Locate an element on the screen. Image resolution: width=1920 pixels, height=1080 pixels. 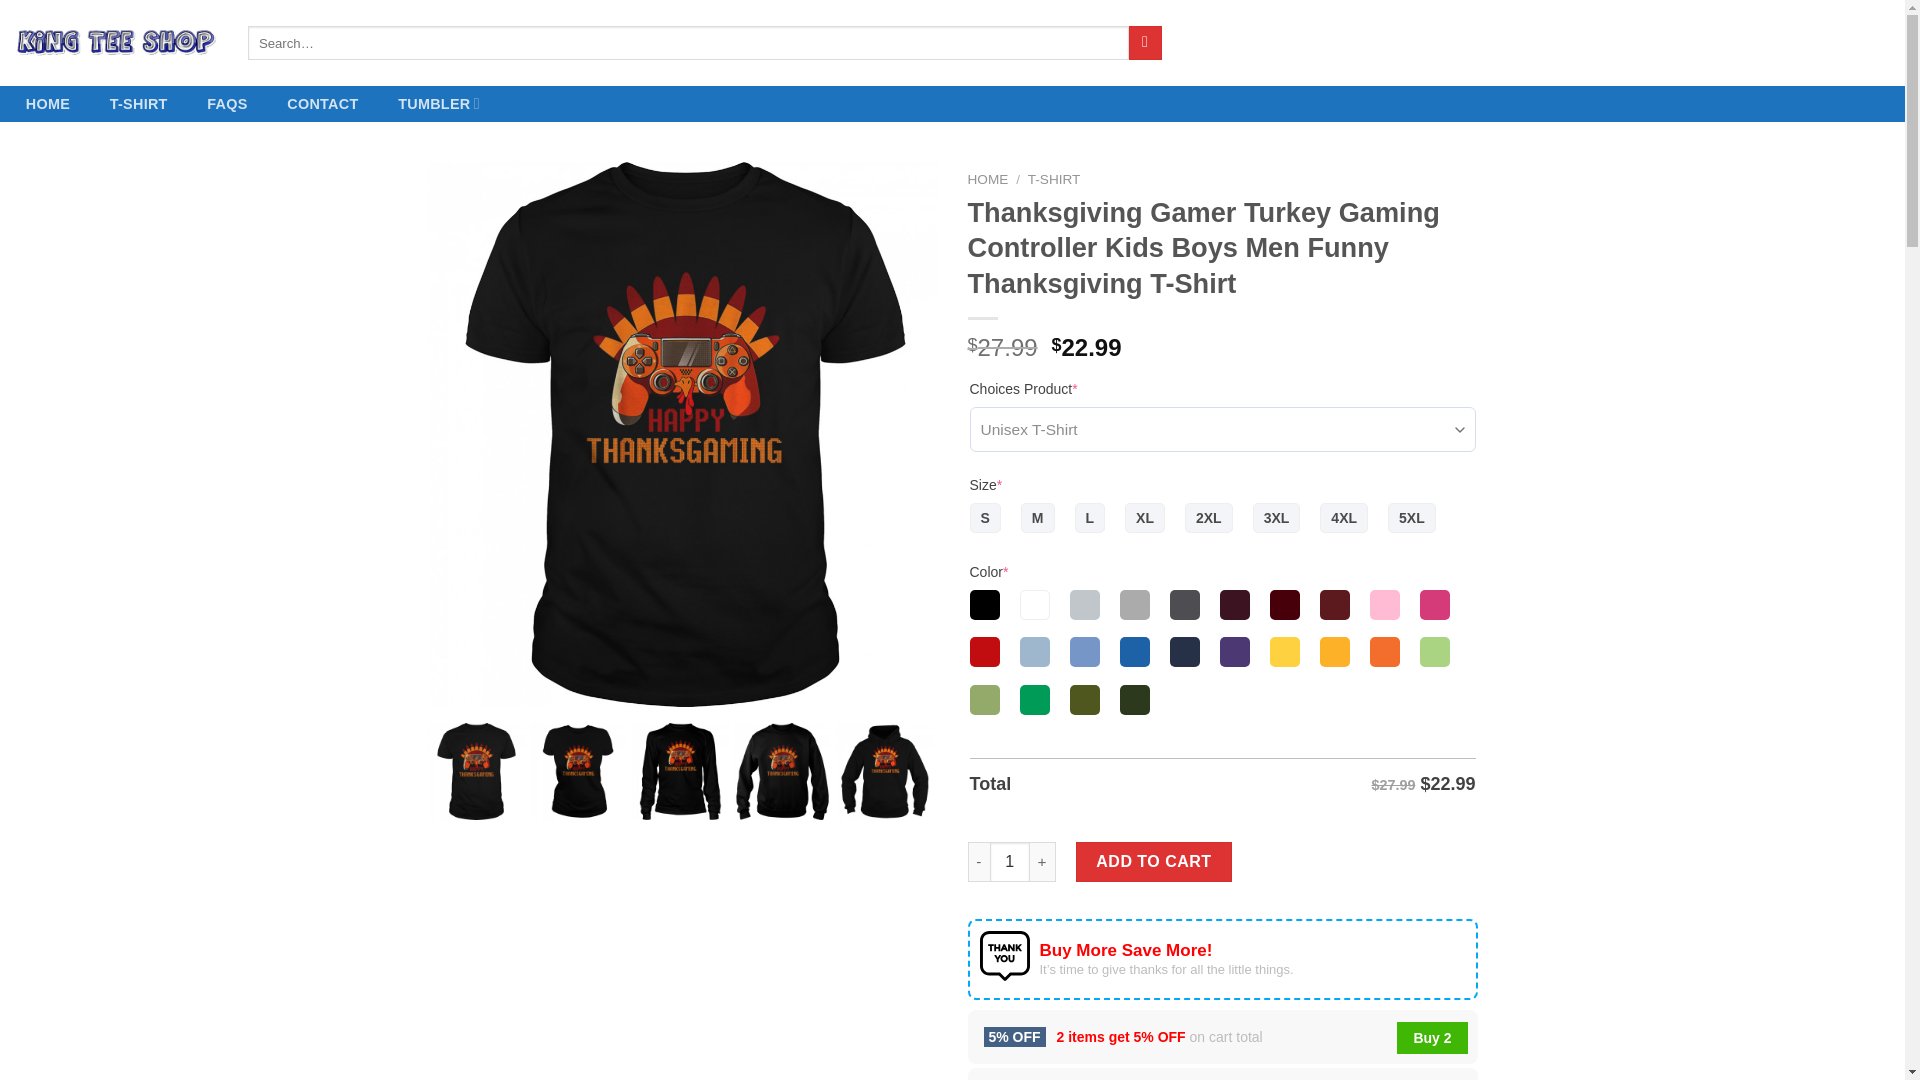
Search is located at coordinates (1144, 42).